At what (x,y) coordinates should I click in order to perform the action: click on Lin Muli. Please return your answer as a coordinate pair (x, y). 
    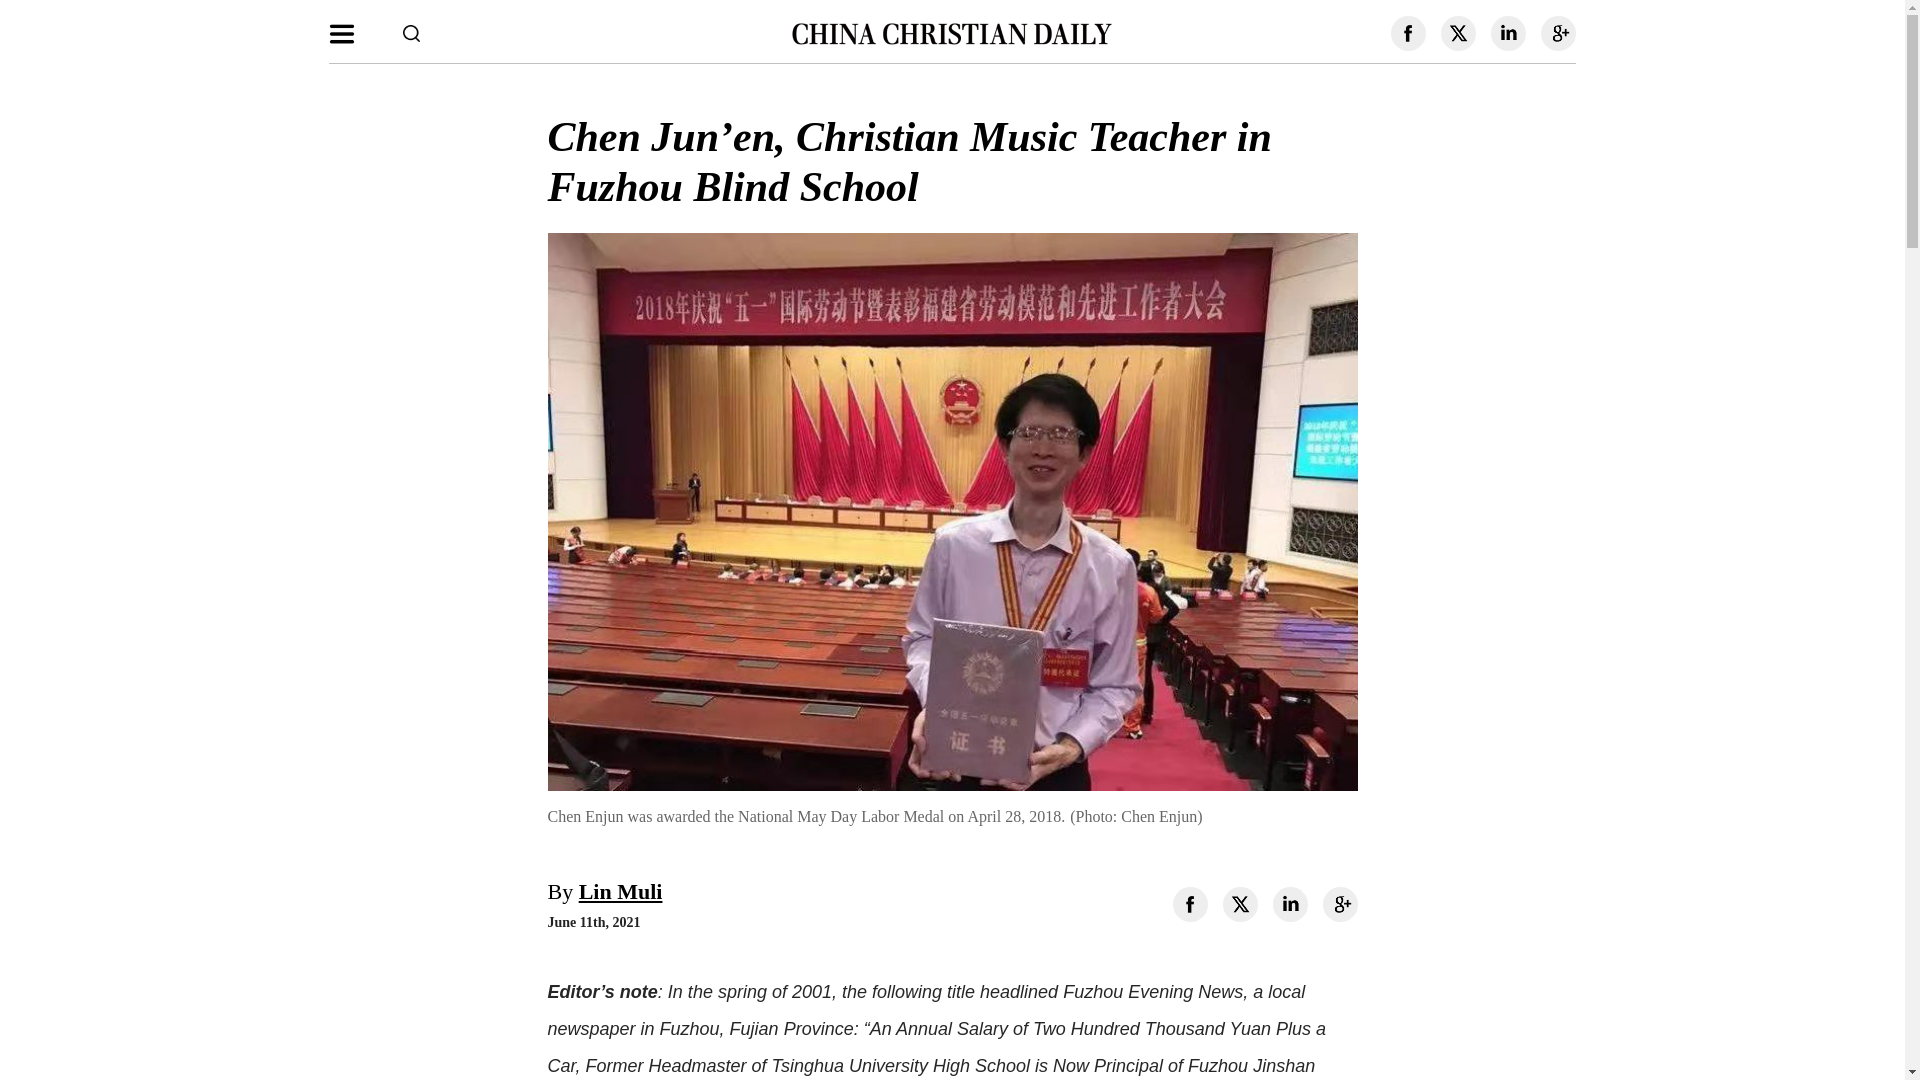
    Looking at the image, I should click on (620, 891).